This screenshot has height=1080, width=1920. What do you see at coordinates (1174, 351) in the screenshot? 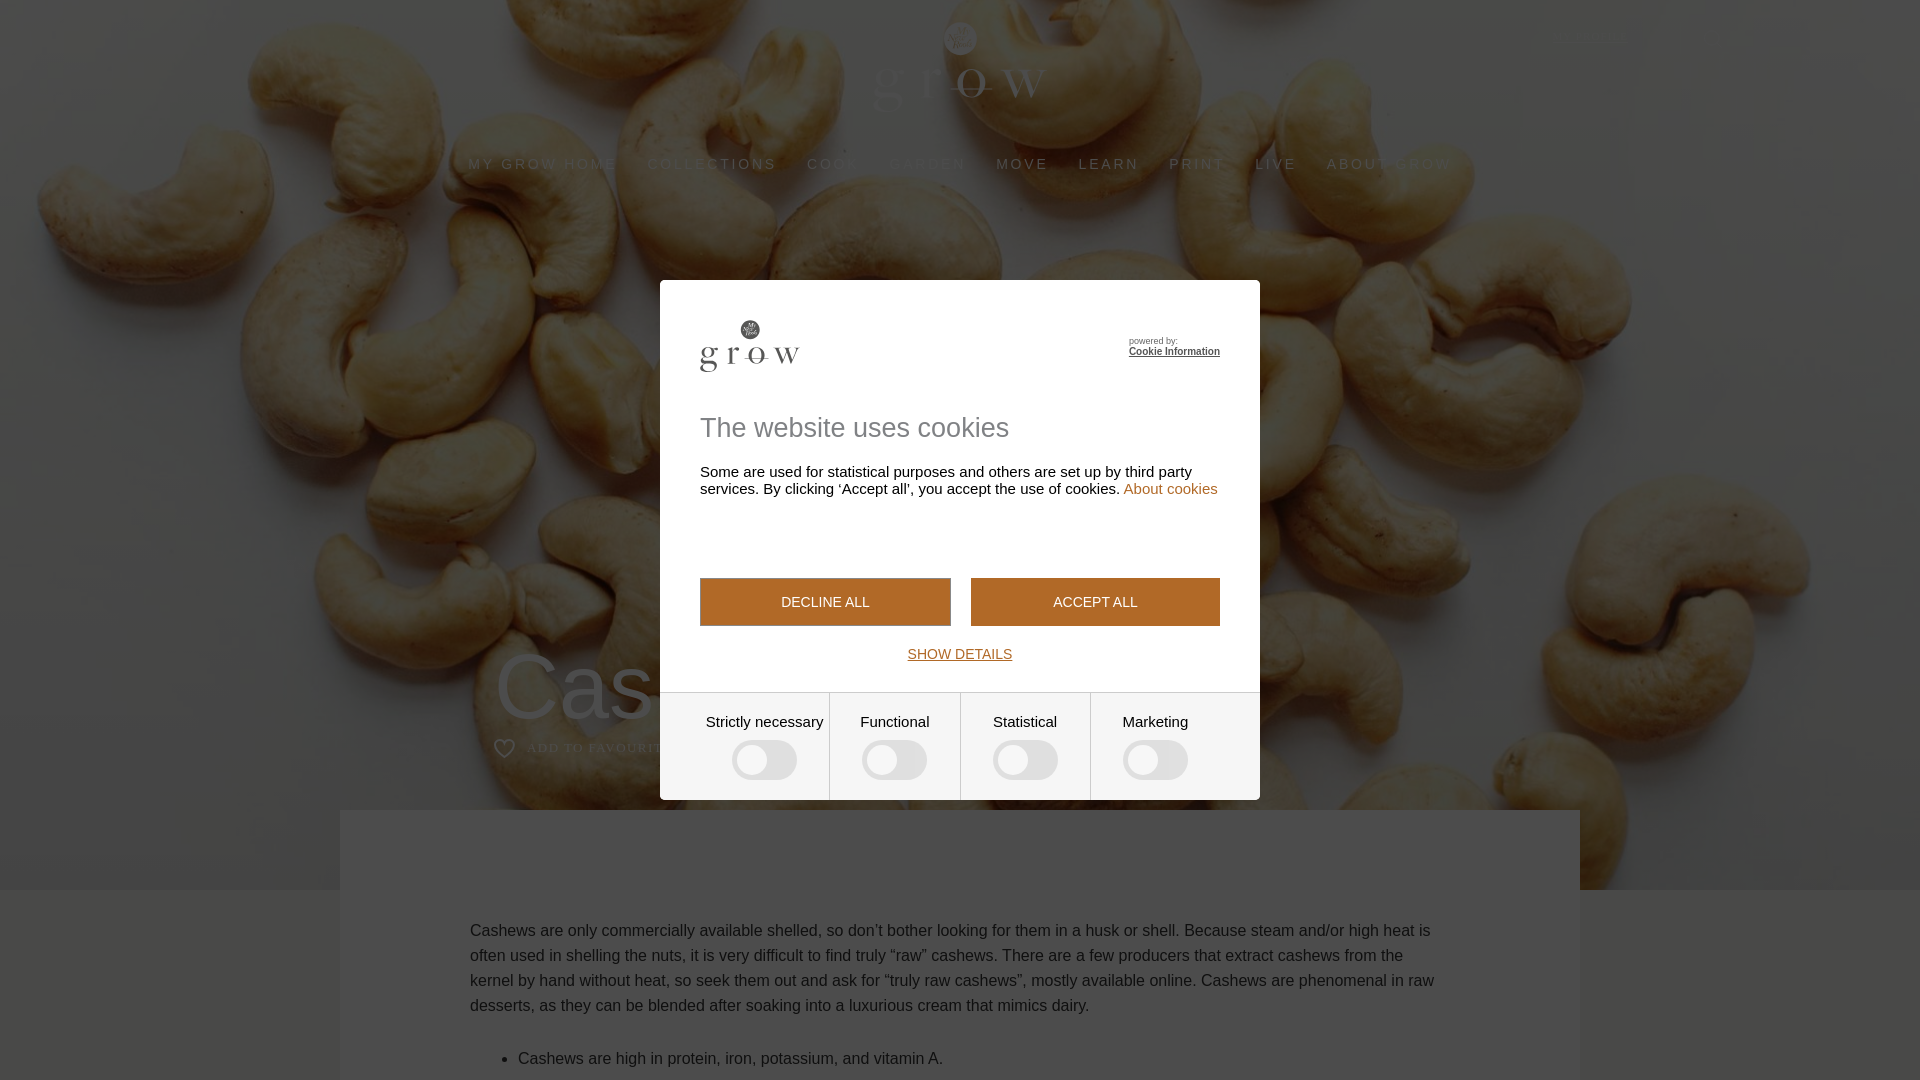
I see `Cookie Information` at bounding box center [1174, 351].